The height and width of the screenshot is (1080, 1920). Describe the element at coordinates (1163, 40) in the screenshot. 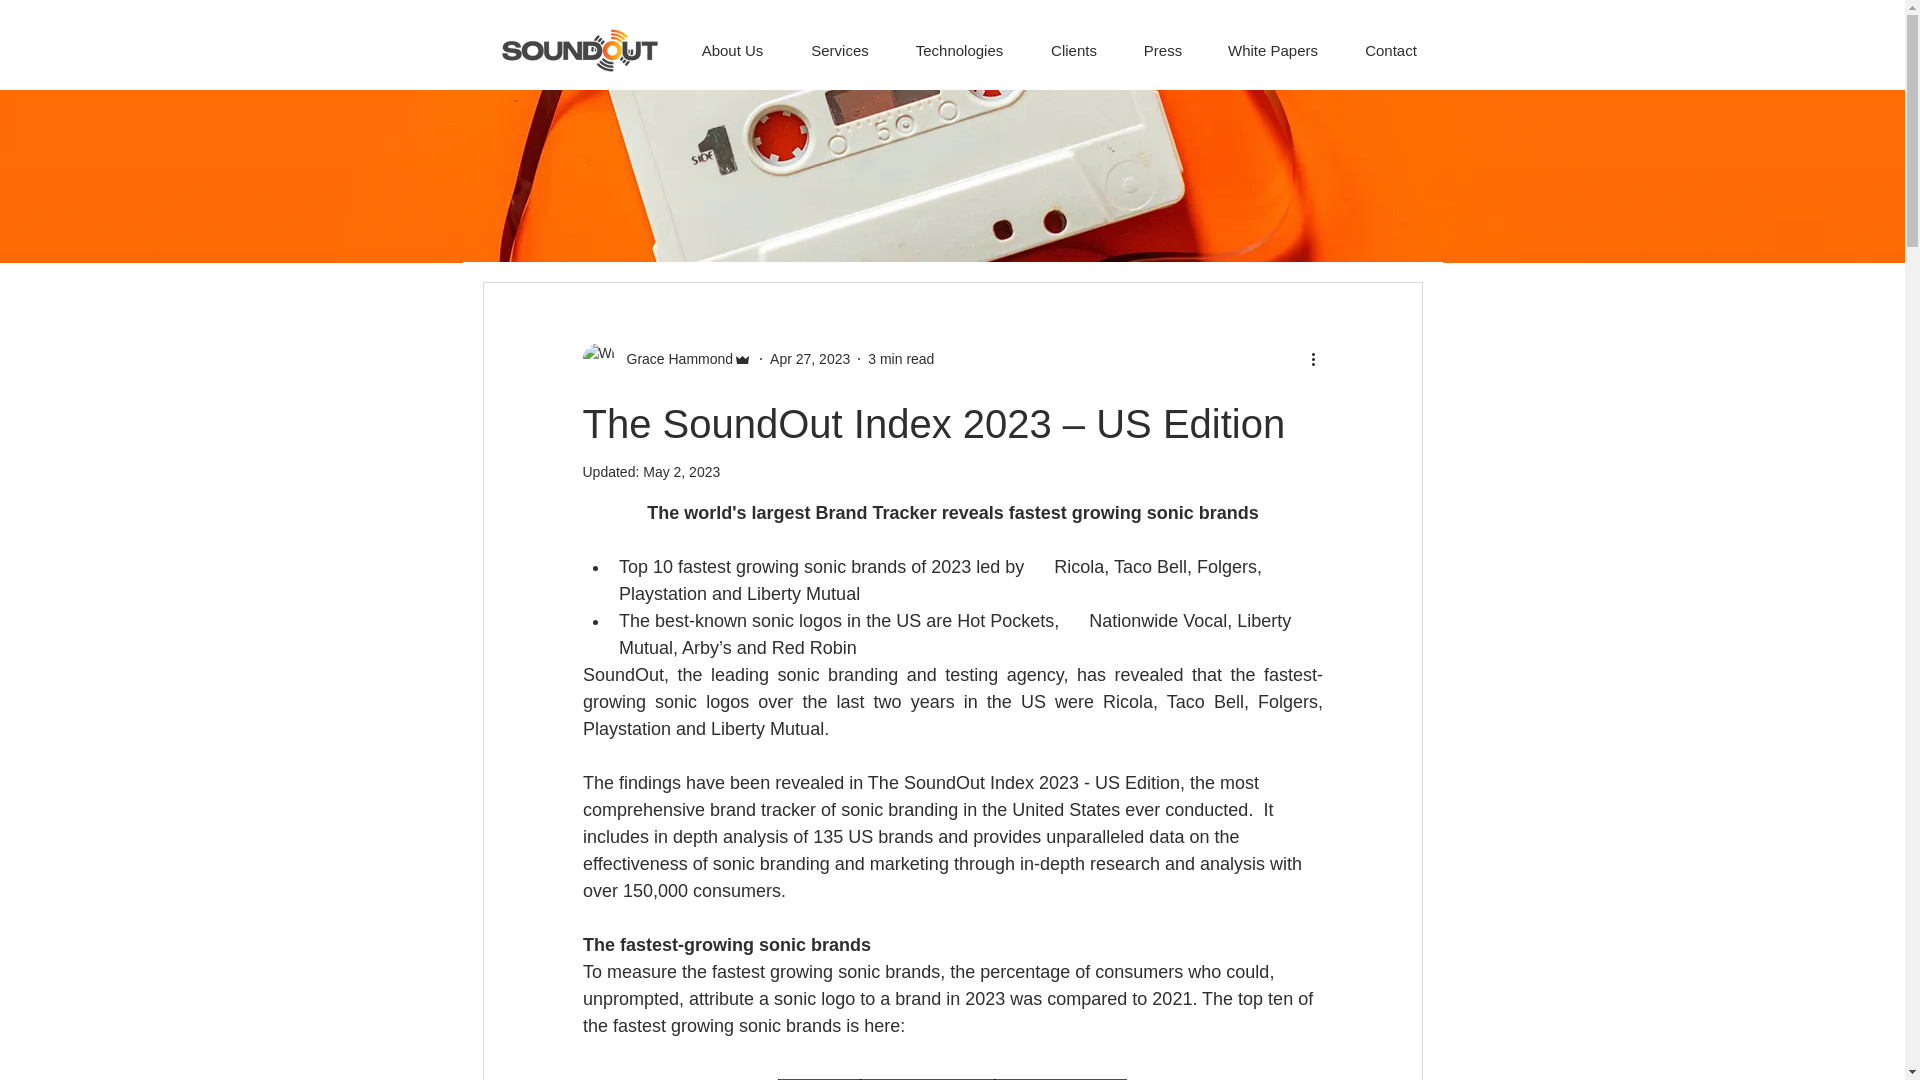

I see `Press` at that location.